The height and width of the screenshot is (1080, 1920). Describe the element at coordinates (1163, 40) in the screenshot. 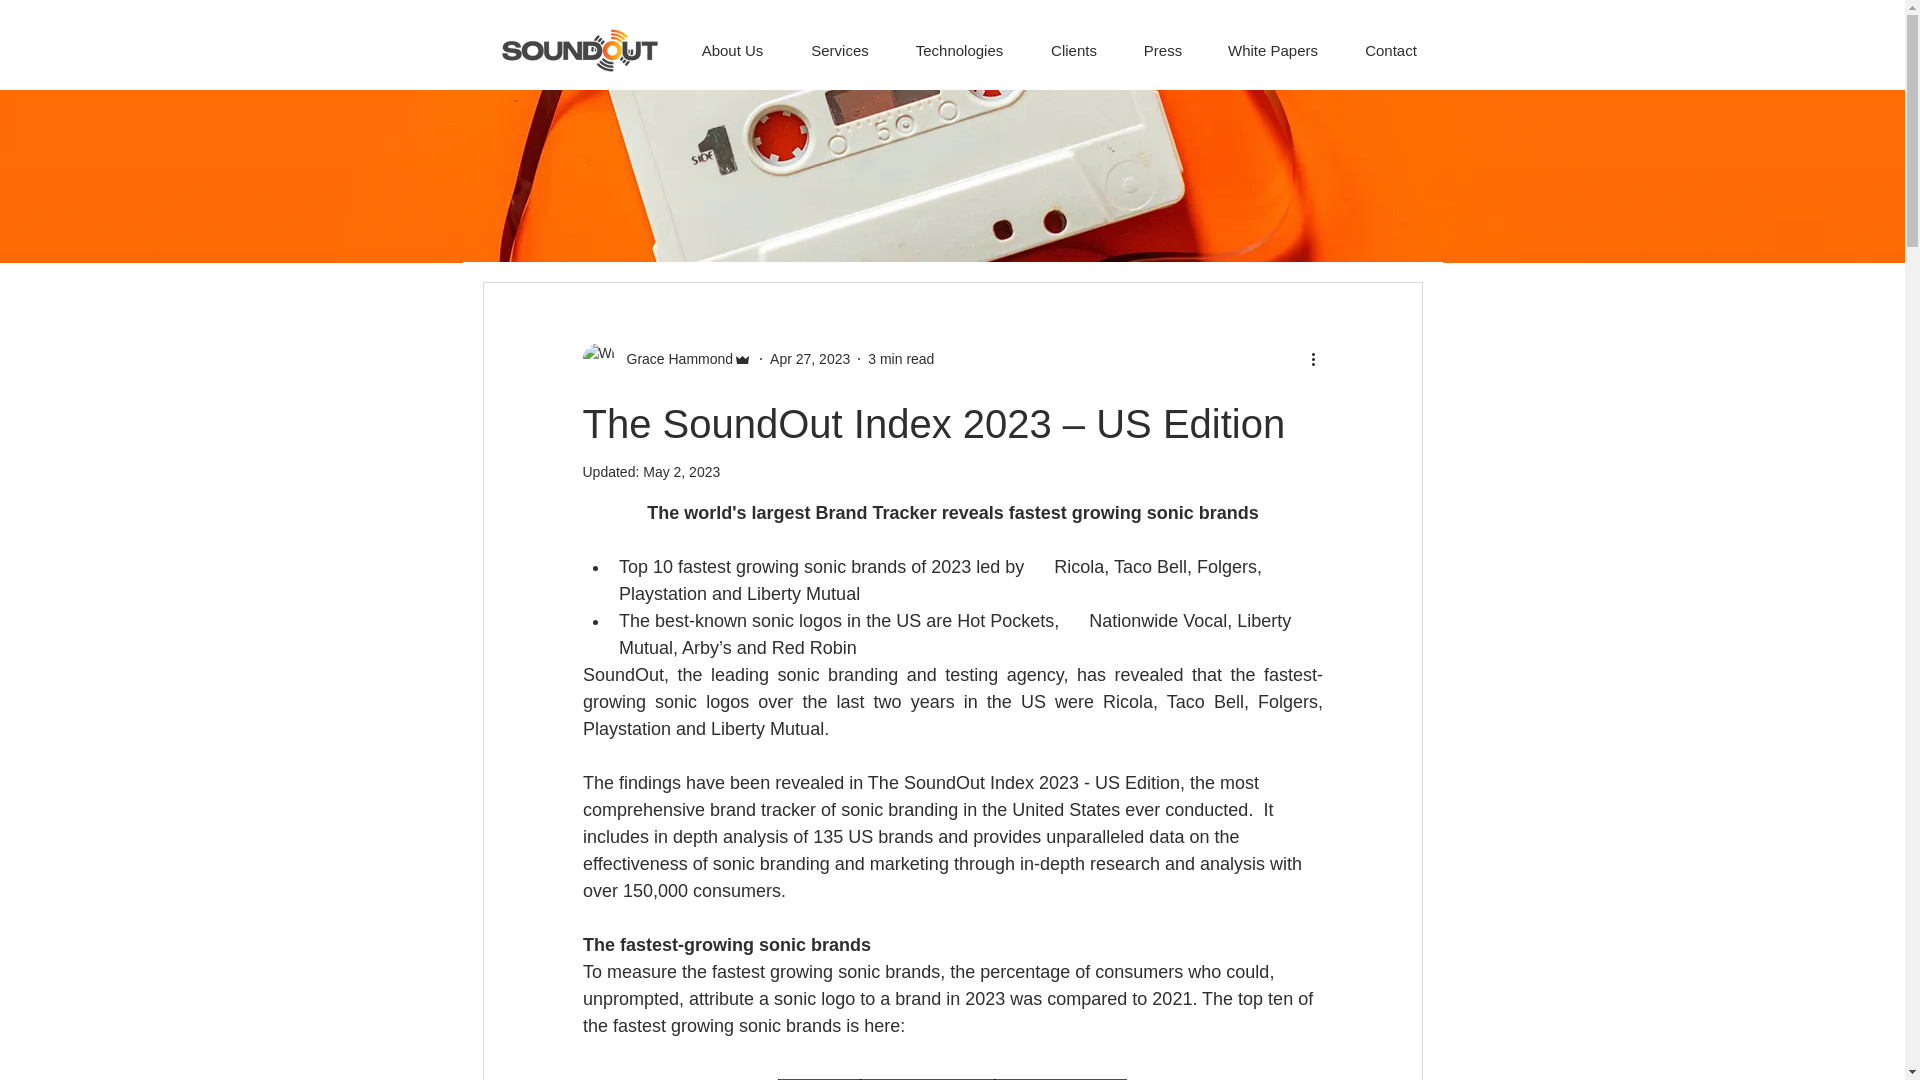

I see `Press` at that location.